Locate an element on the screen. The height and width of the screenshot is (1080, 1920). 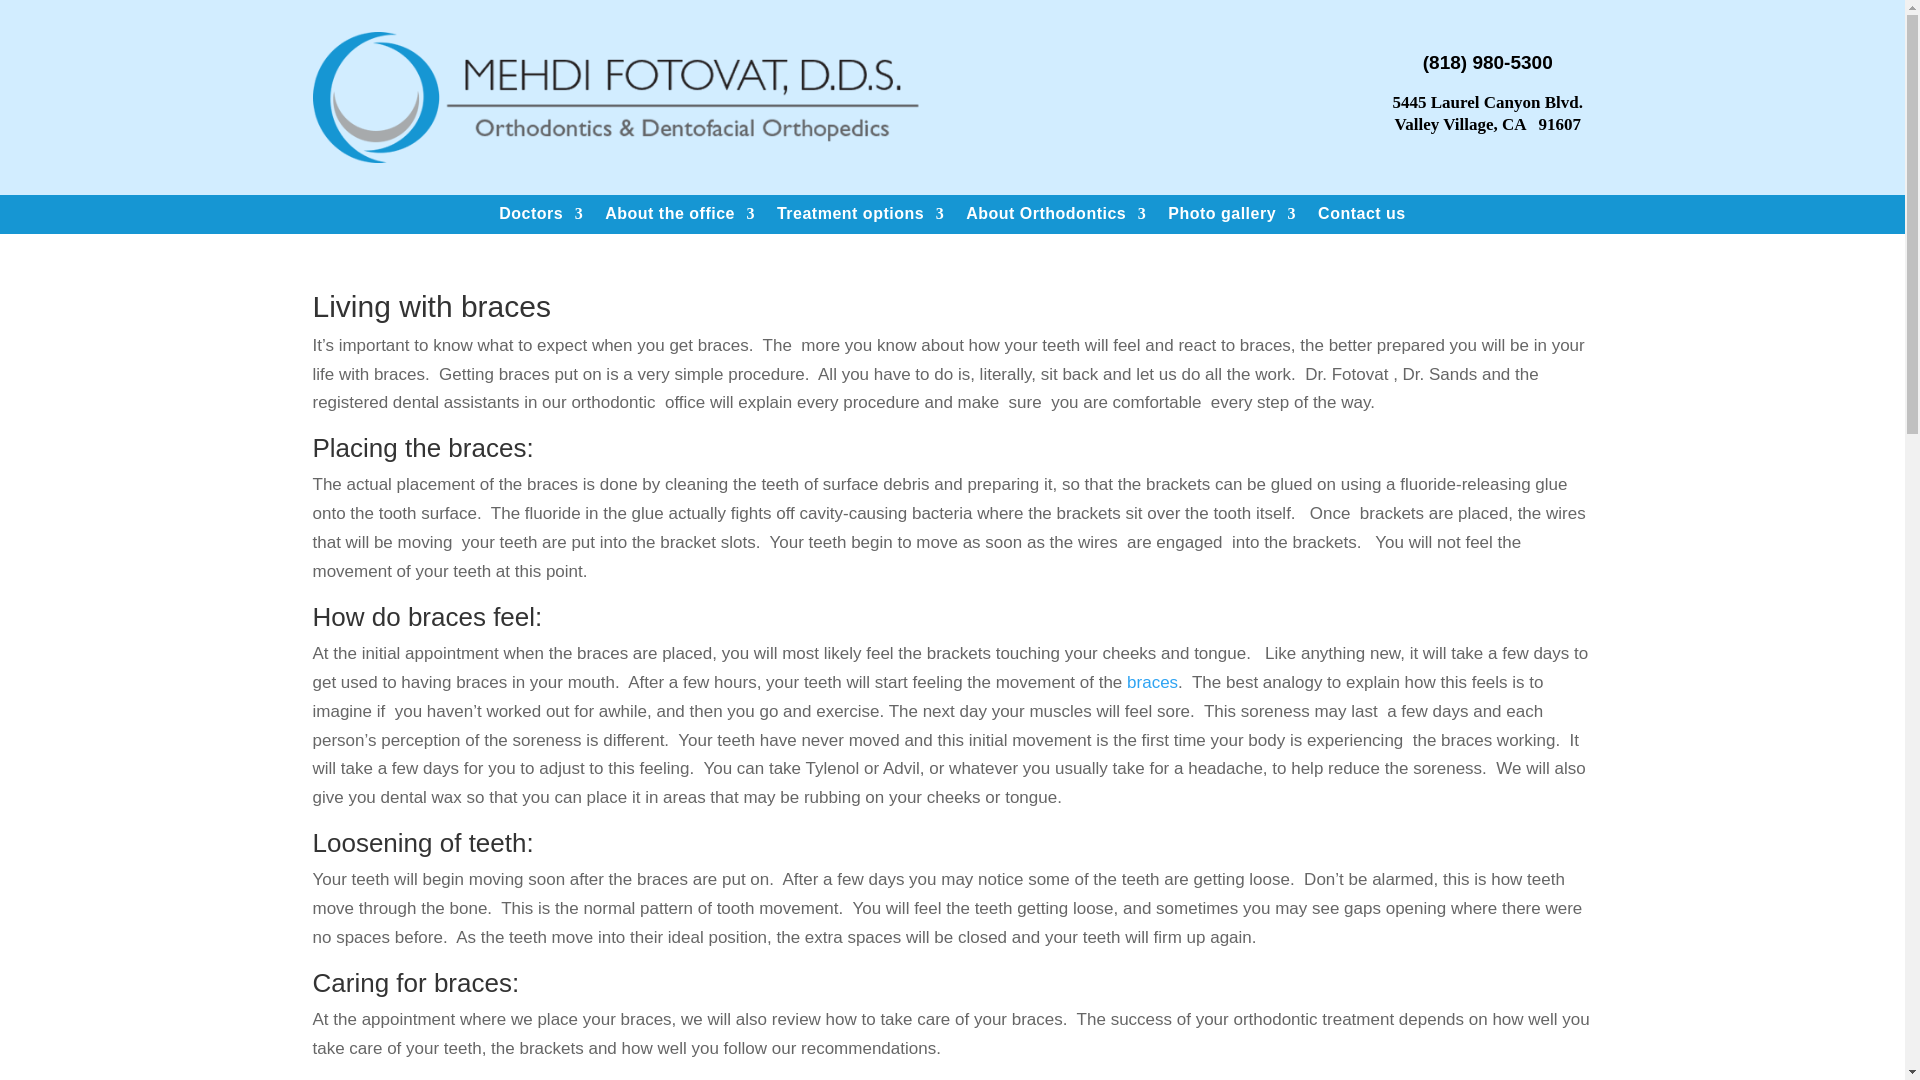
Photo gallery is located at coordinates (1232, 218).